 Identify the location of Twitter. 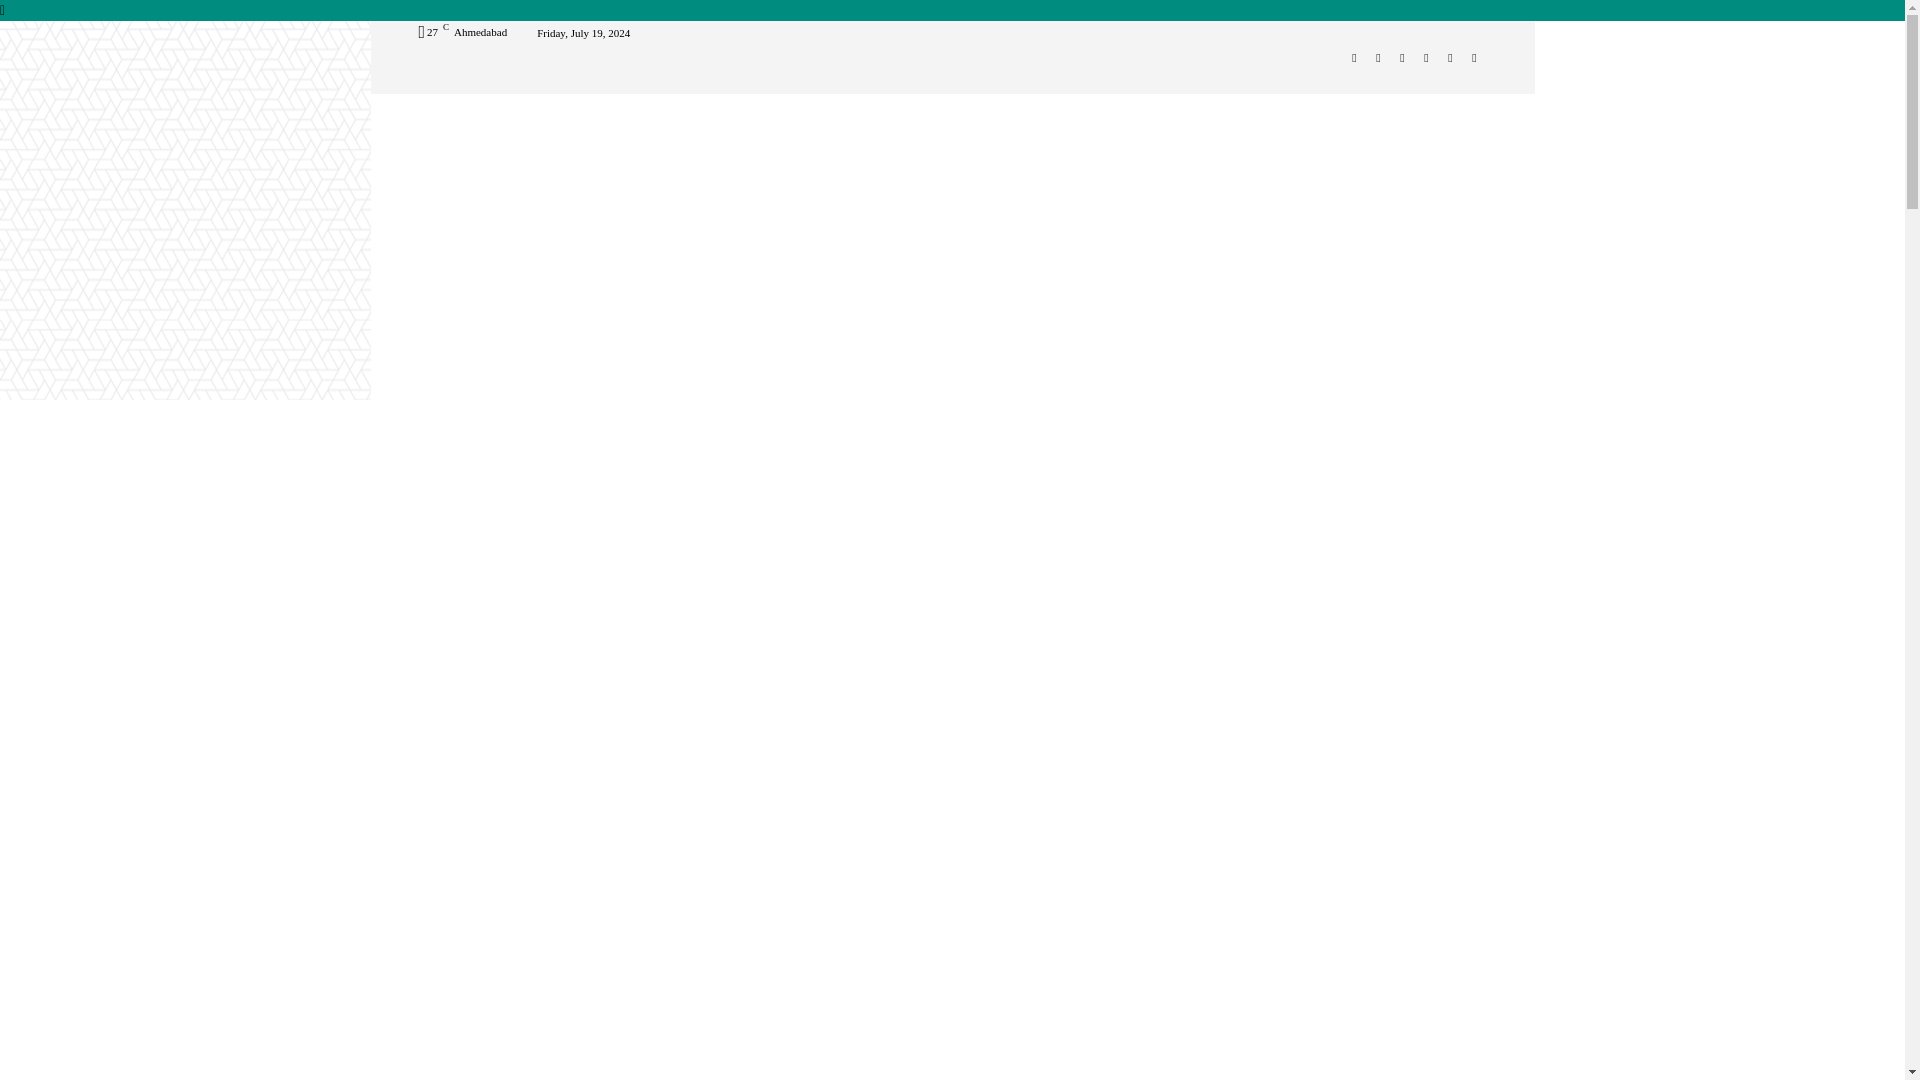
(1426, 58).